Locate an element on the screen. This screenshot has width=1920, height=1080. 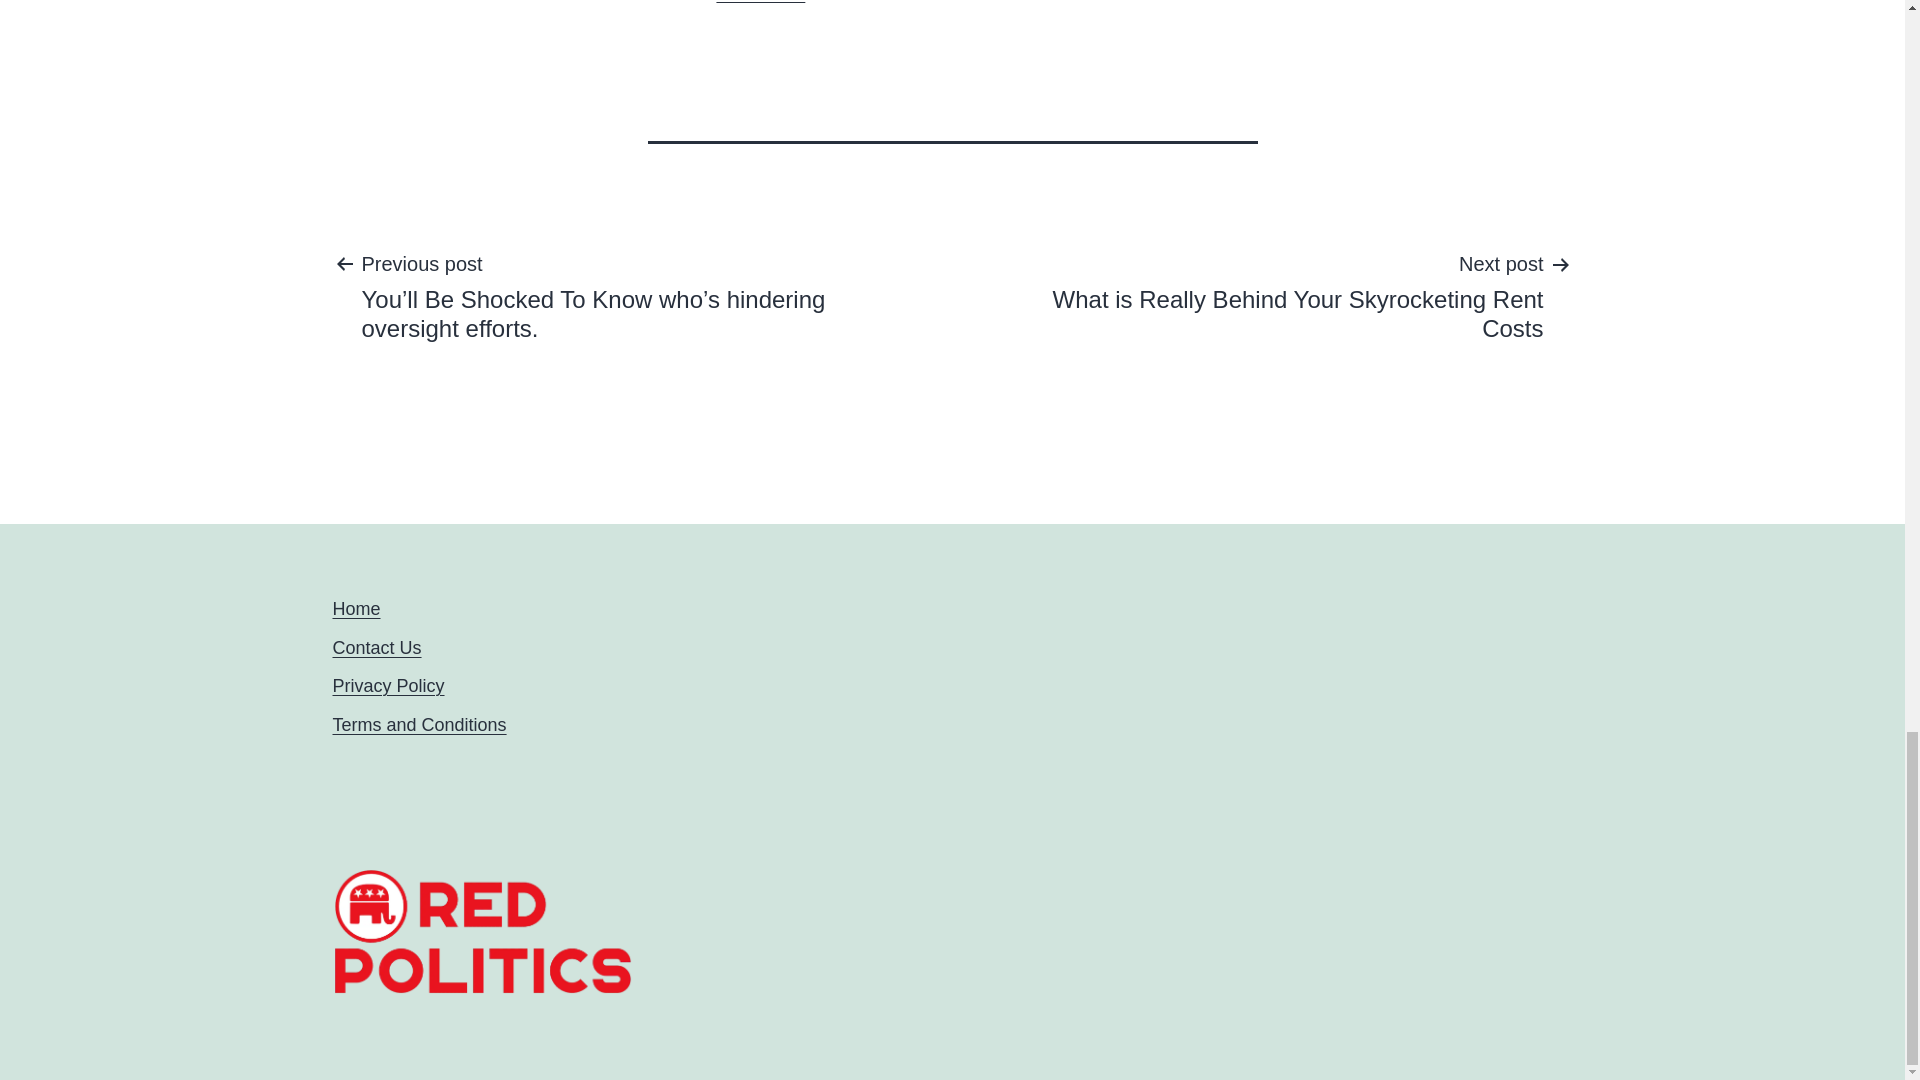
Fox News is located at coordinates (388, 686).